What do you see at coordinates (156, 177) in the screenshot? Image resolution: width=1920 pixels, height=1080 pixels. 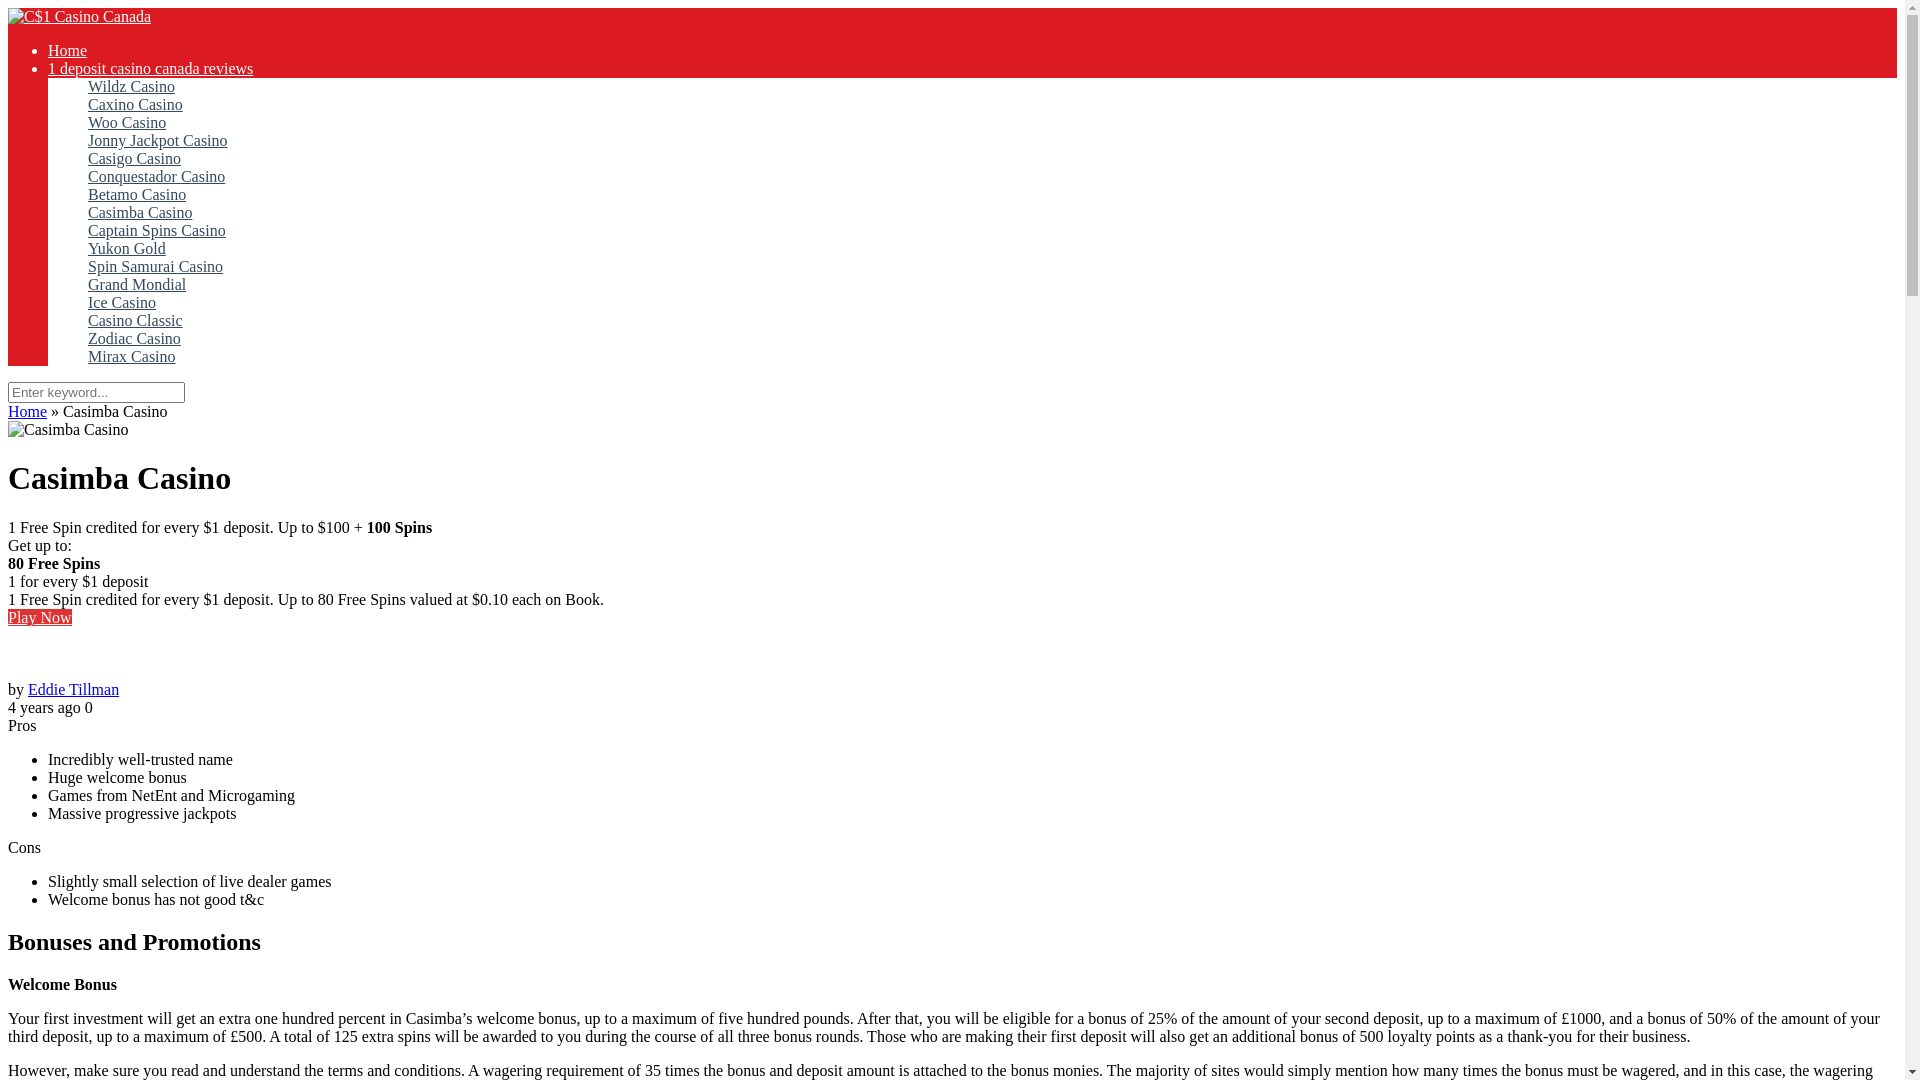 I see `Conquestador Casino` at bounding box center [156, 177].